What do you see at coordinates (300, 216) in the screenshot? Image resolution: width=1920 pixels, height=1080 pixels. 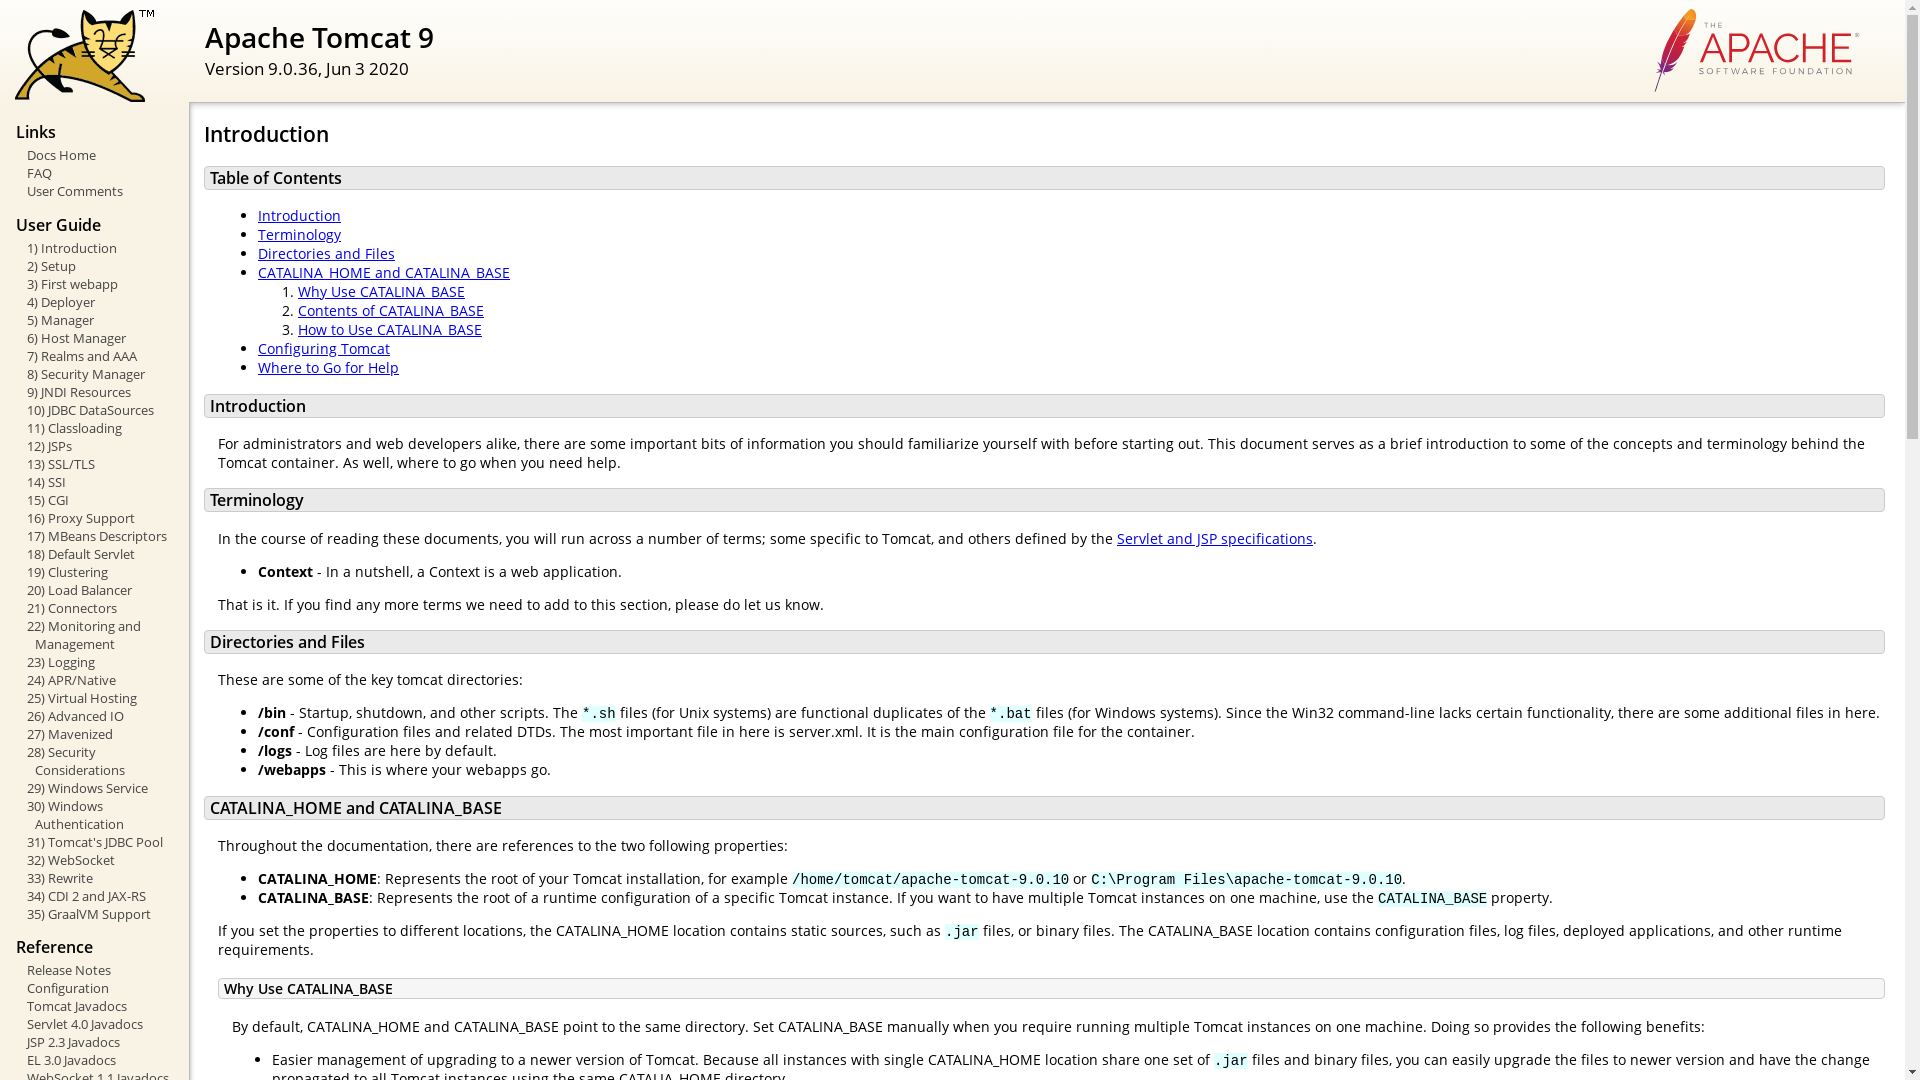 I see `Introduction` at bounding box center [300, 216].